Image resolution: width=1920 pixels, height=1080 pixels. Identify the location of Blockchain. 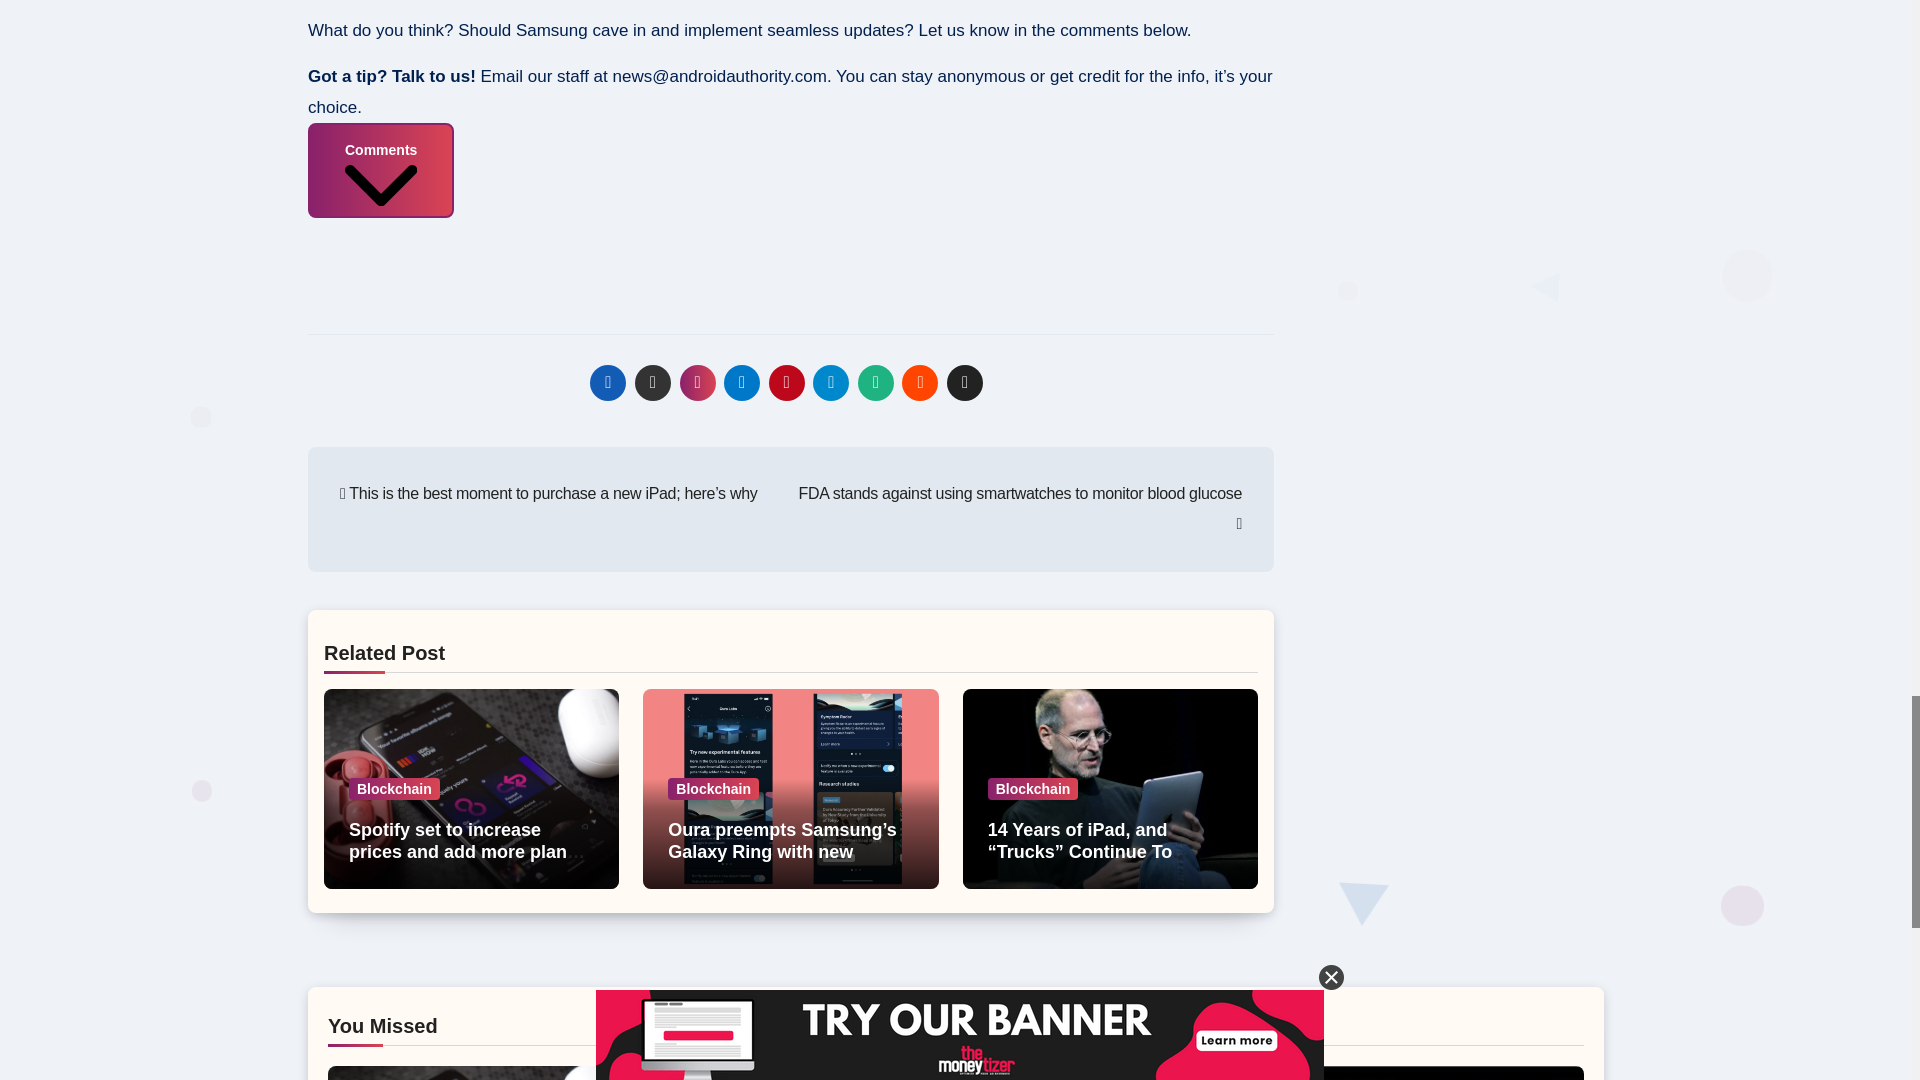
(394, 788).